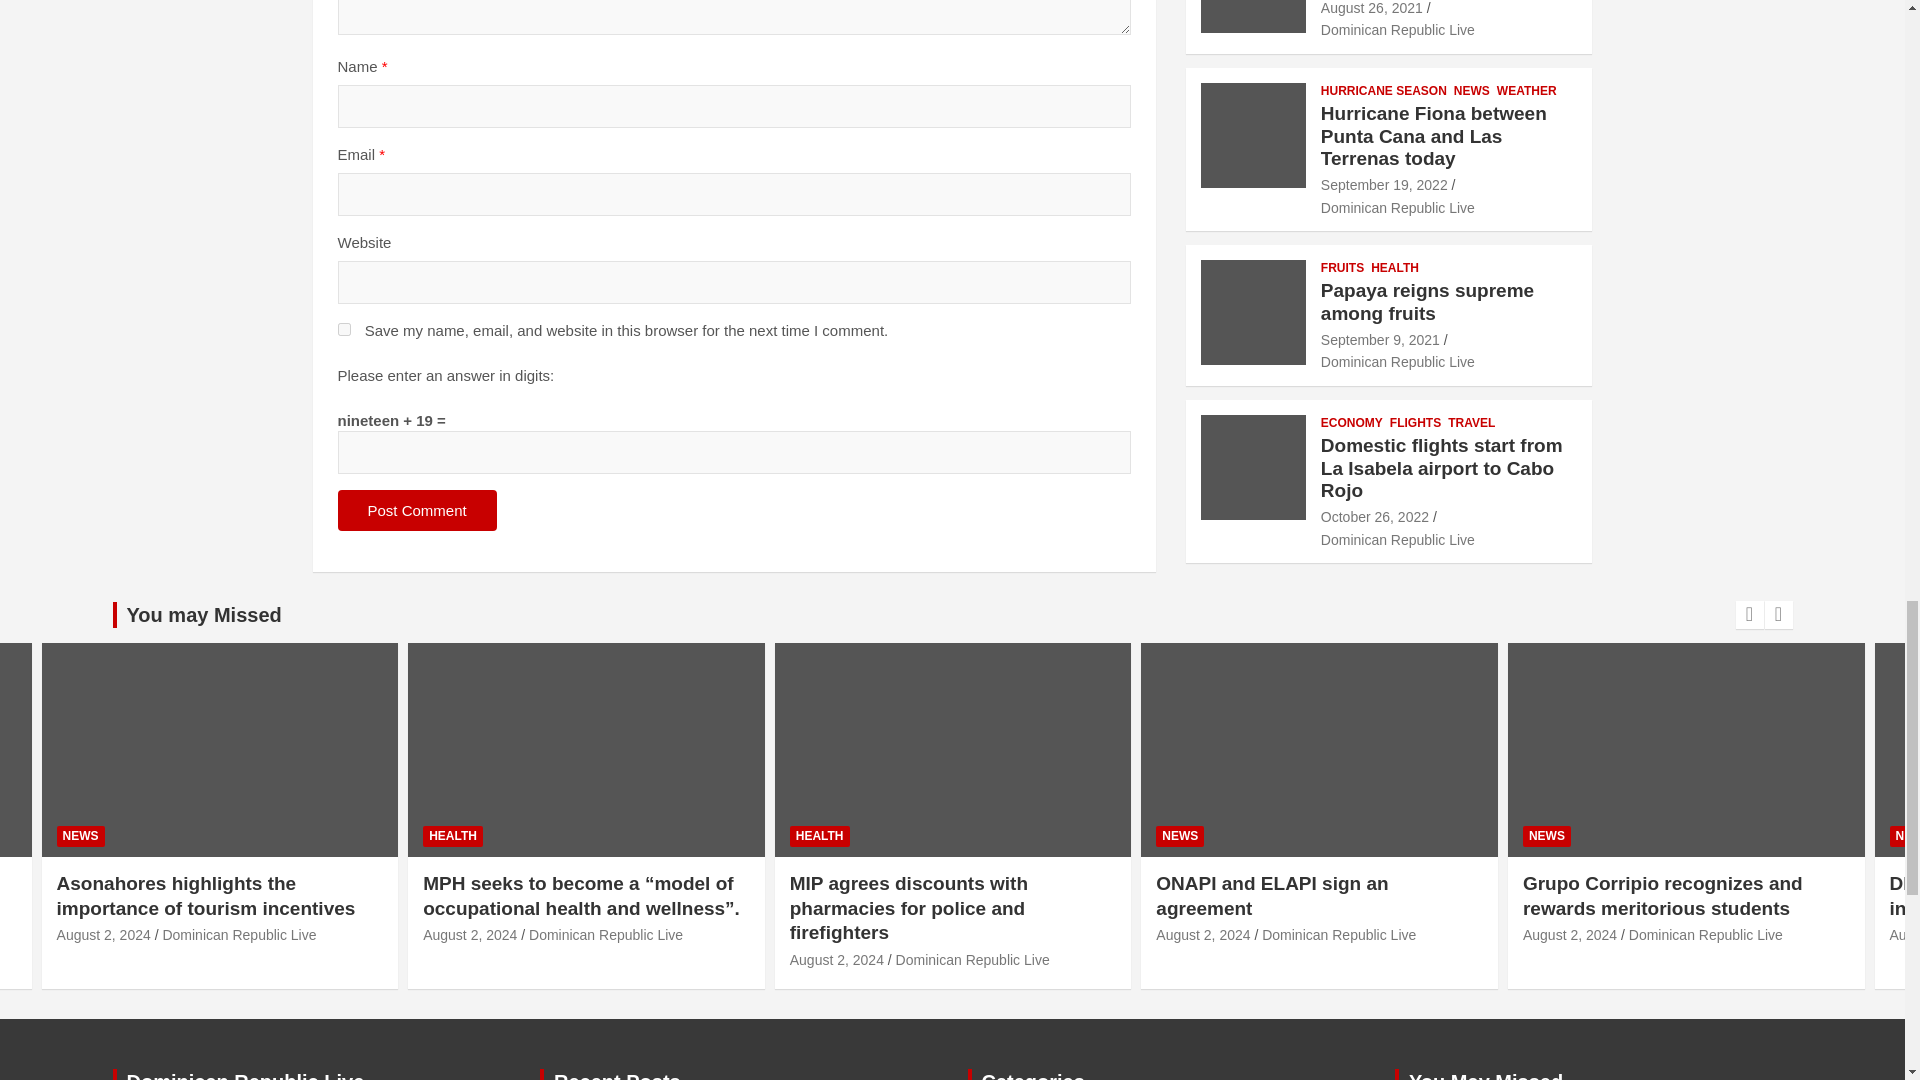 The width and height of the screenshot is (1920, 1080). I want to click on yes, so click(344, 328).